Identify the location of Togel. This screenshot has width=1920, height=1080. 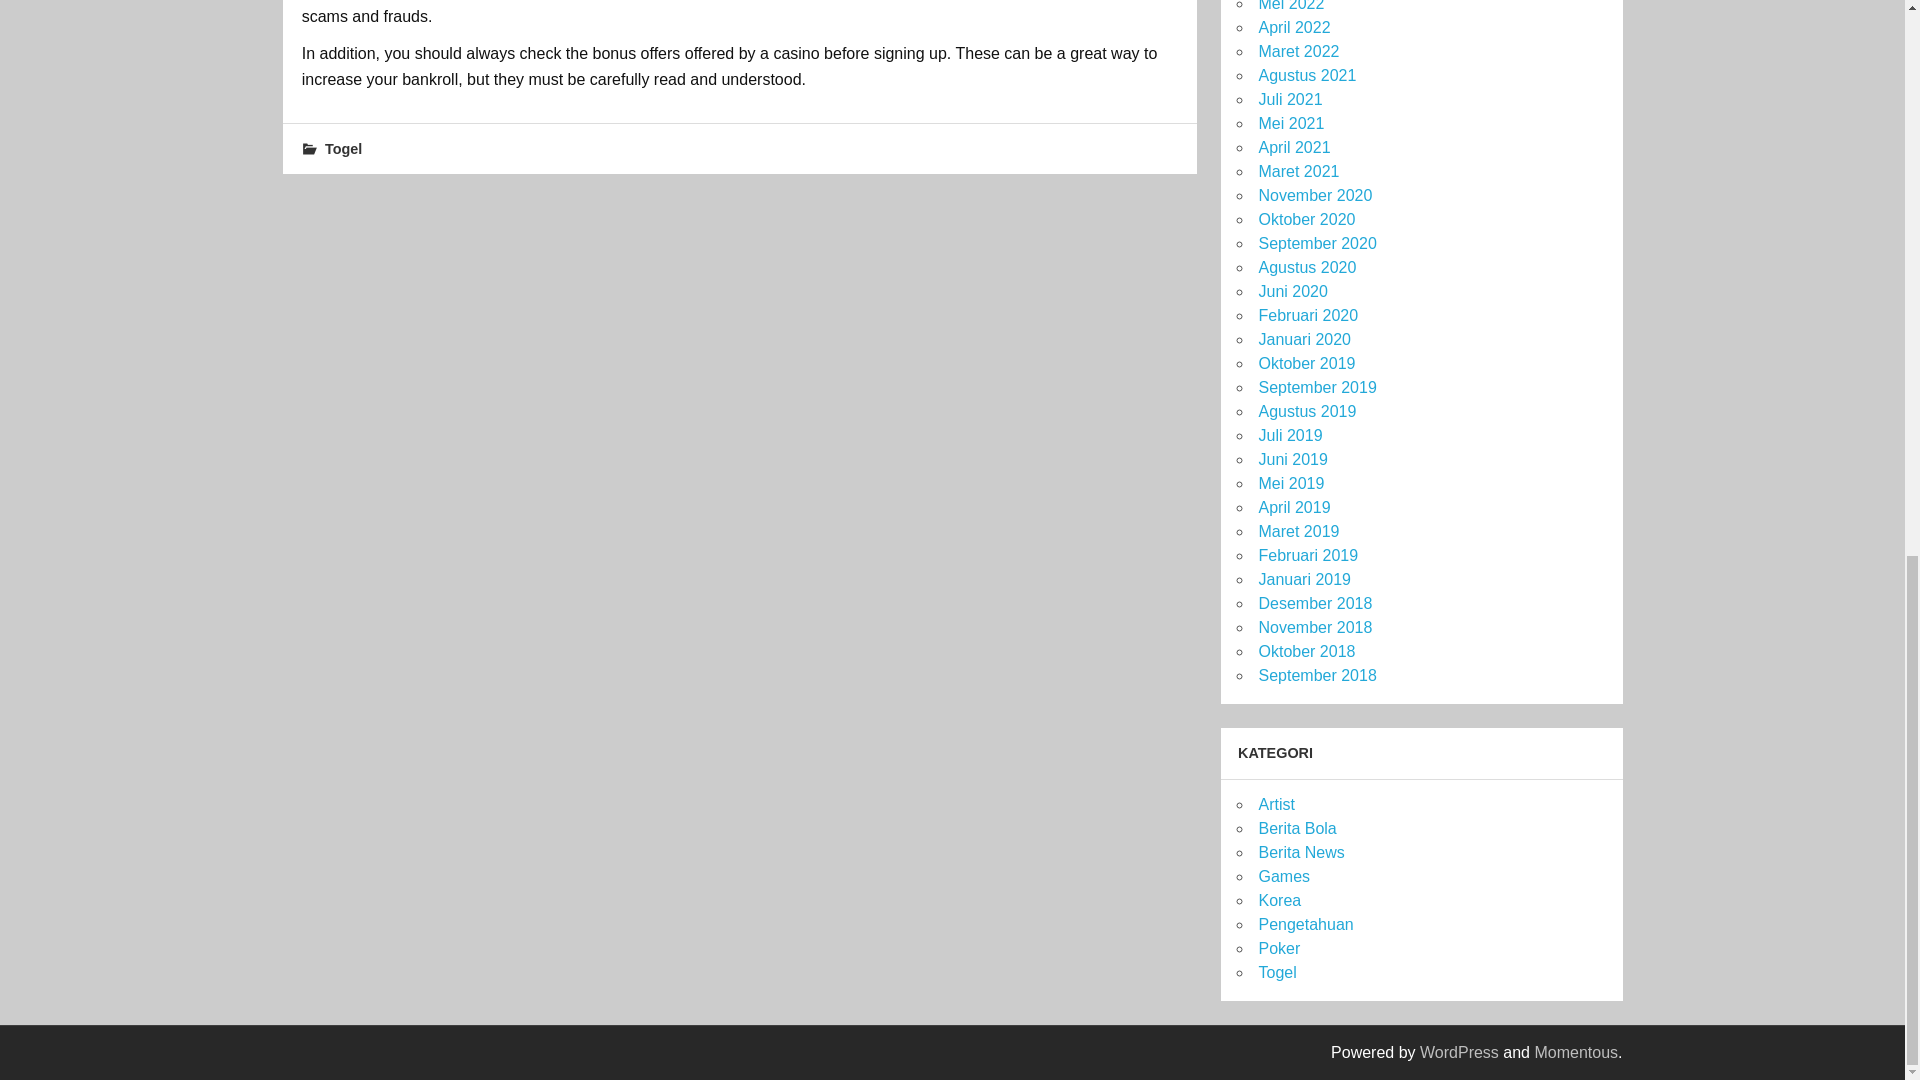
(343, 148).